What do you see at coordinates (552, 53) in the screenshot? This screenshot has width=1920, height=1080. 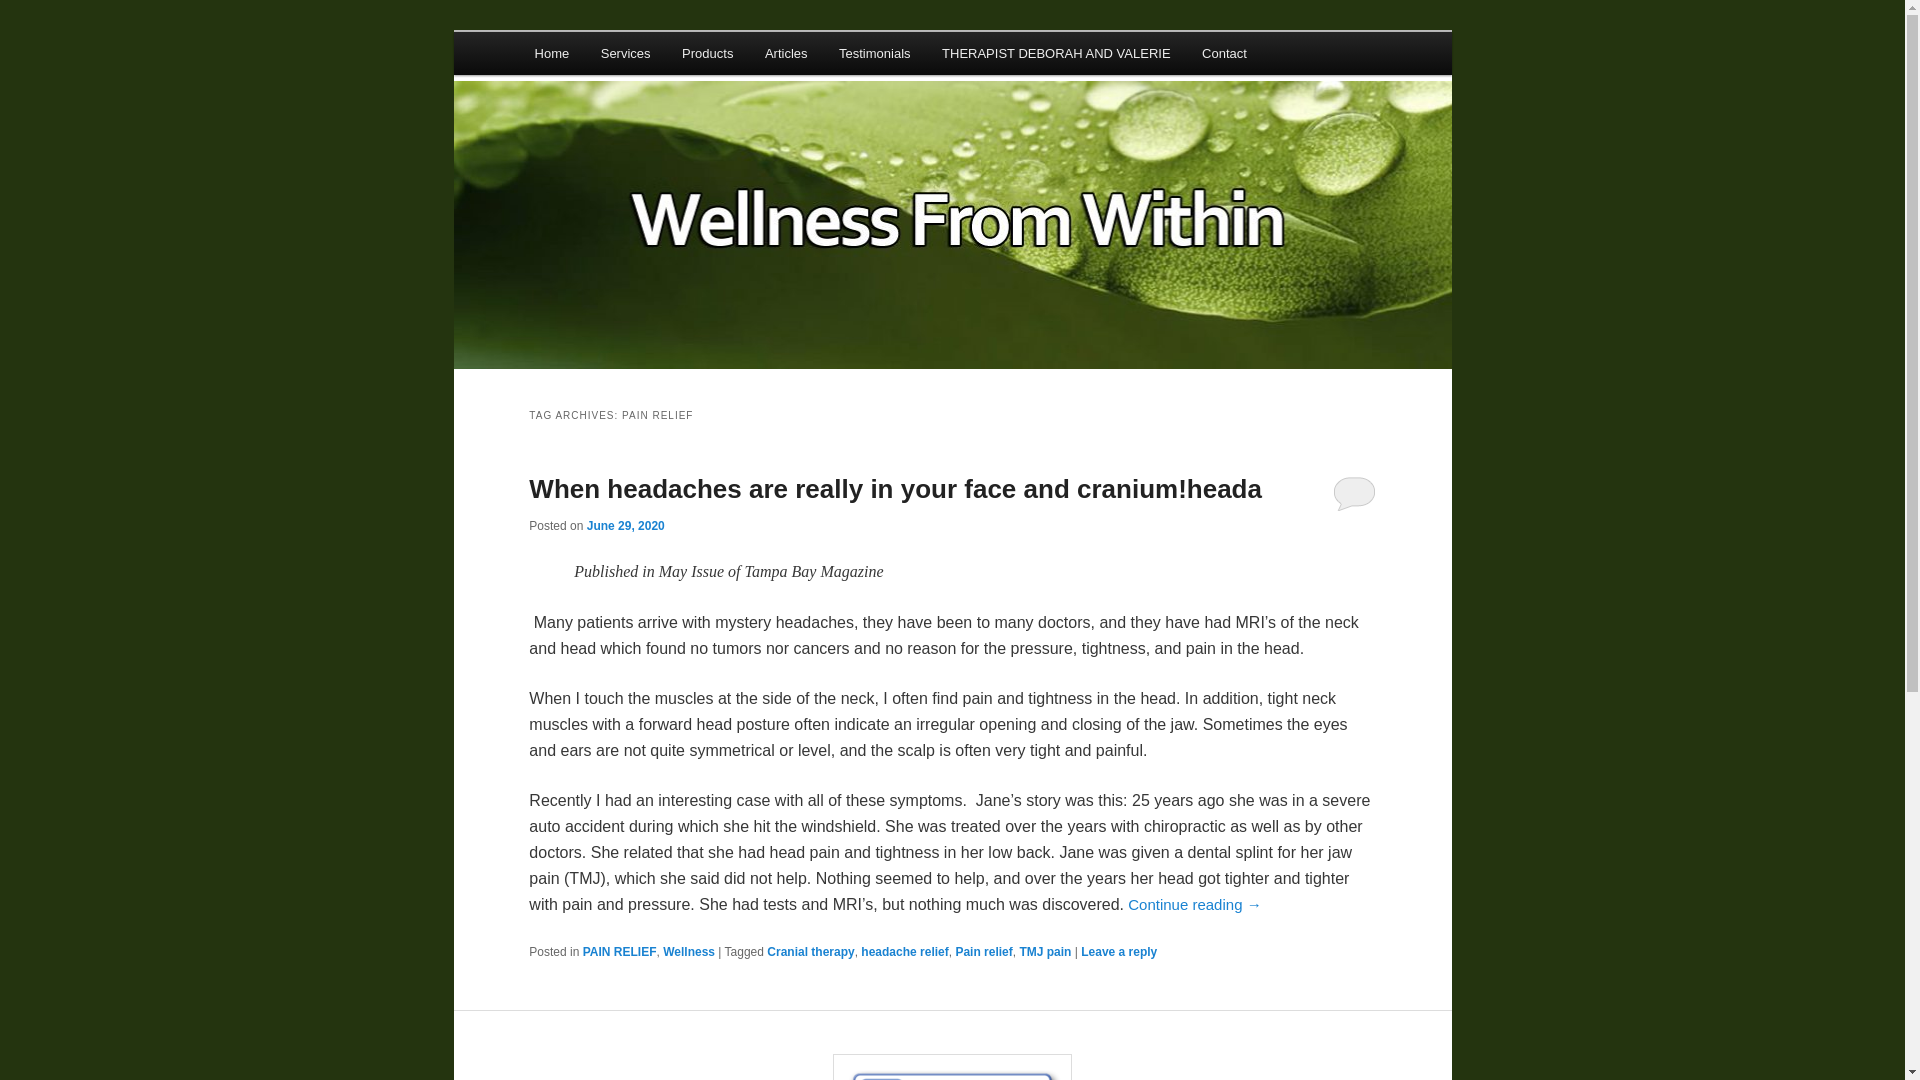 I see `Home` at bounding box center [552, 53].